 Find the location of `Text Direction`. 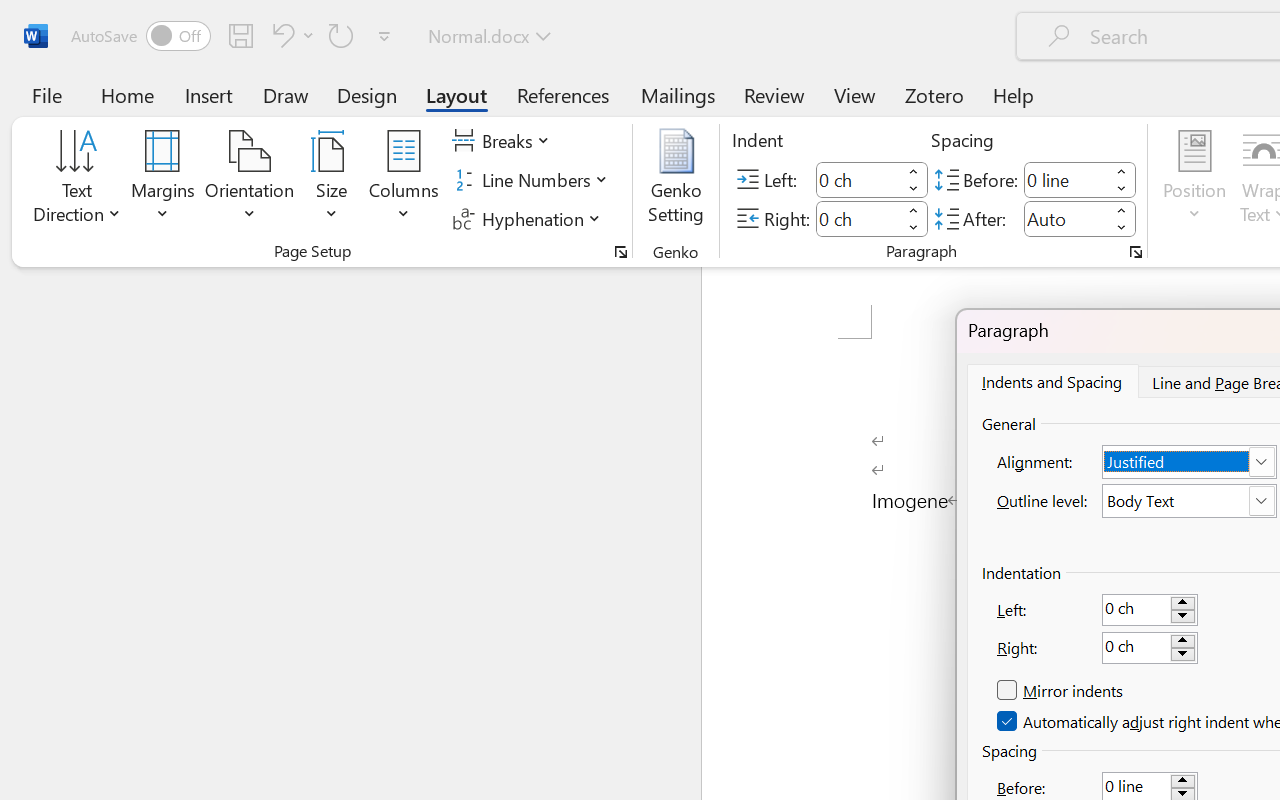

Text Direction is located at coordinates (77, 180).